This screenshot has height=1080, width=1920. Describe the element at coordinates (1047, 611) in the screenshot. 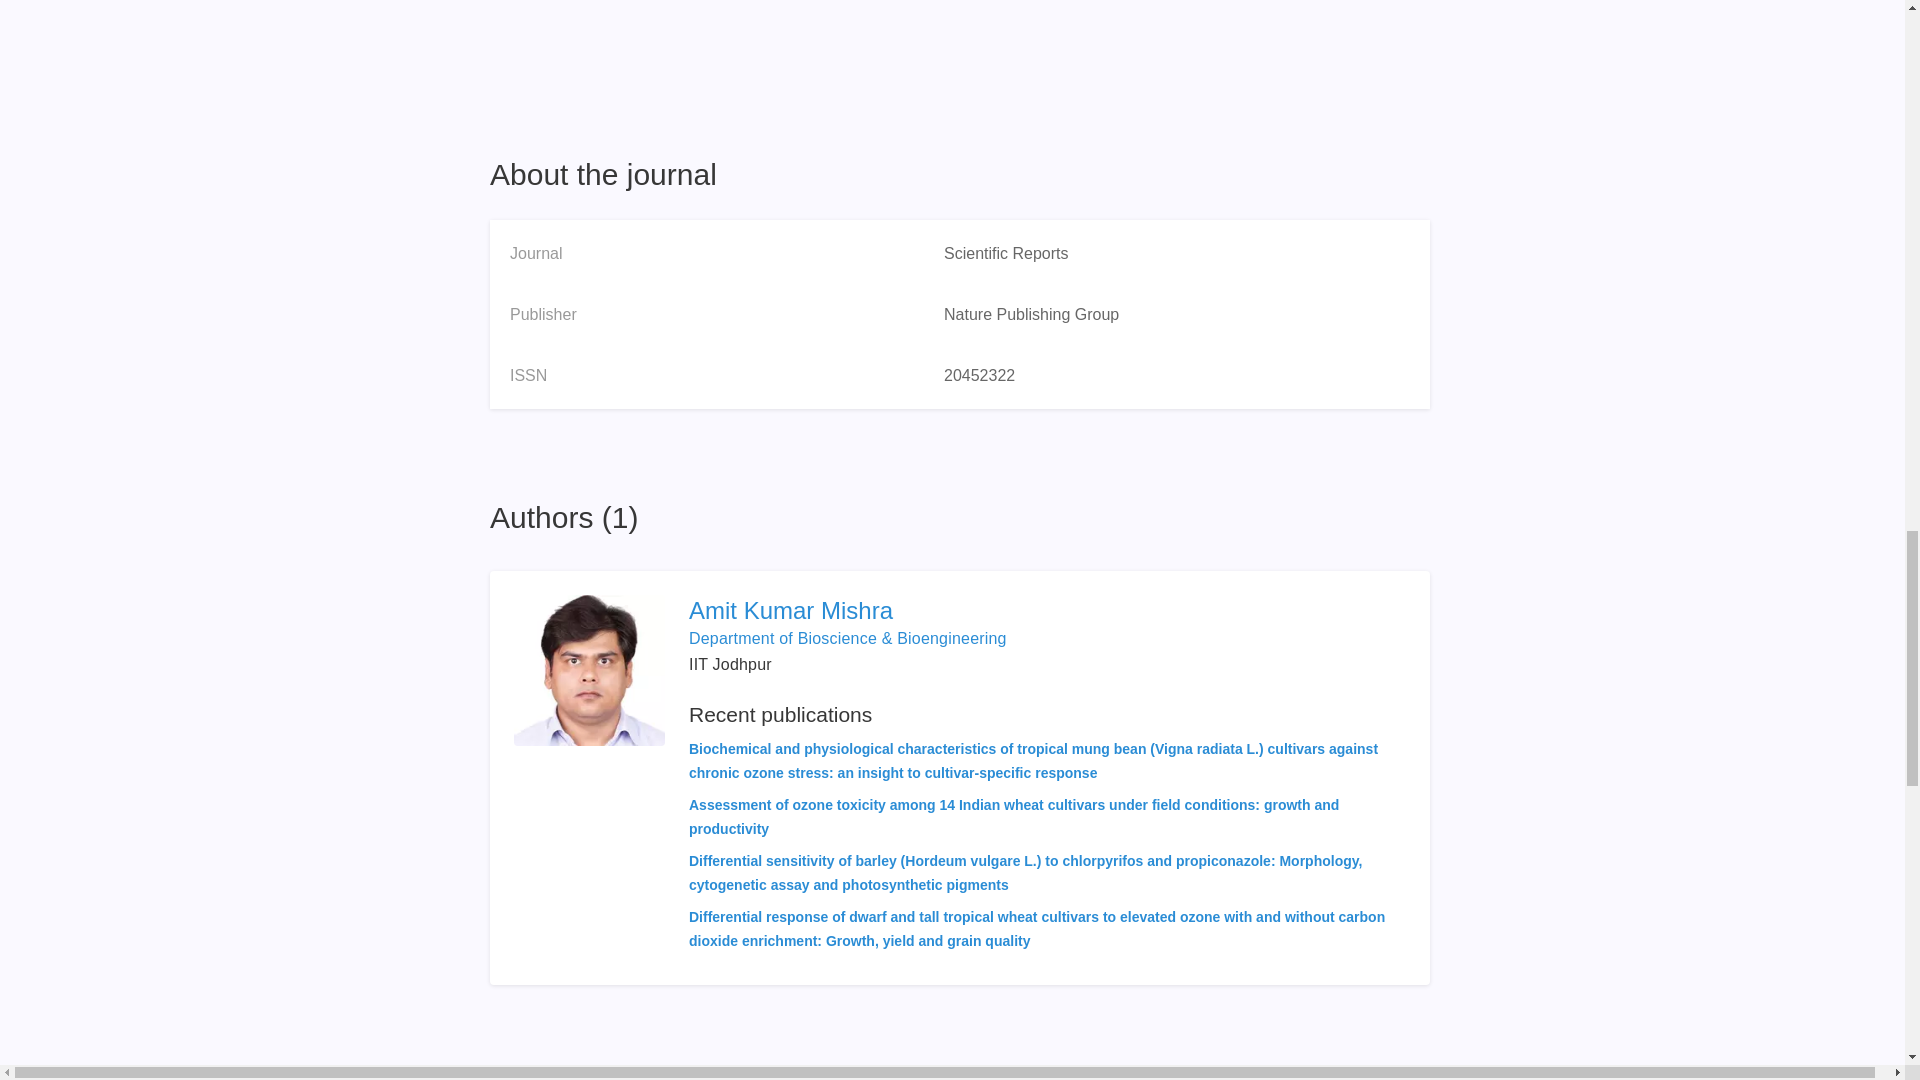

I see `Amit Kumar Mishra` at that location.